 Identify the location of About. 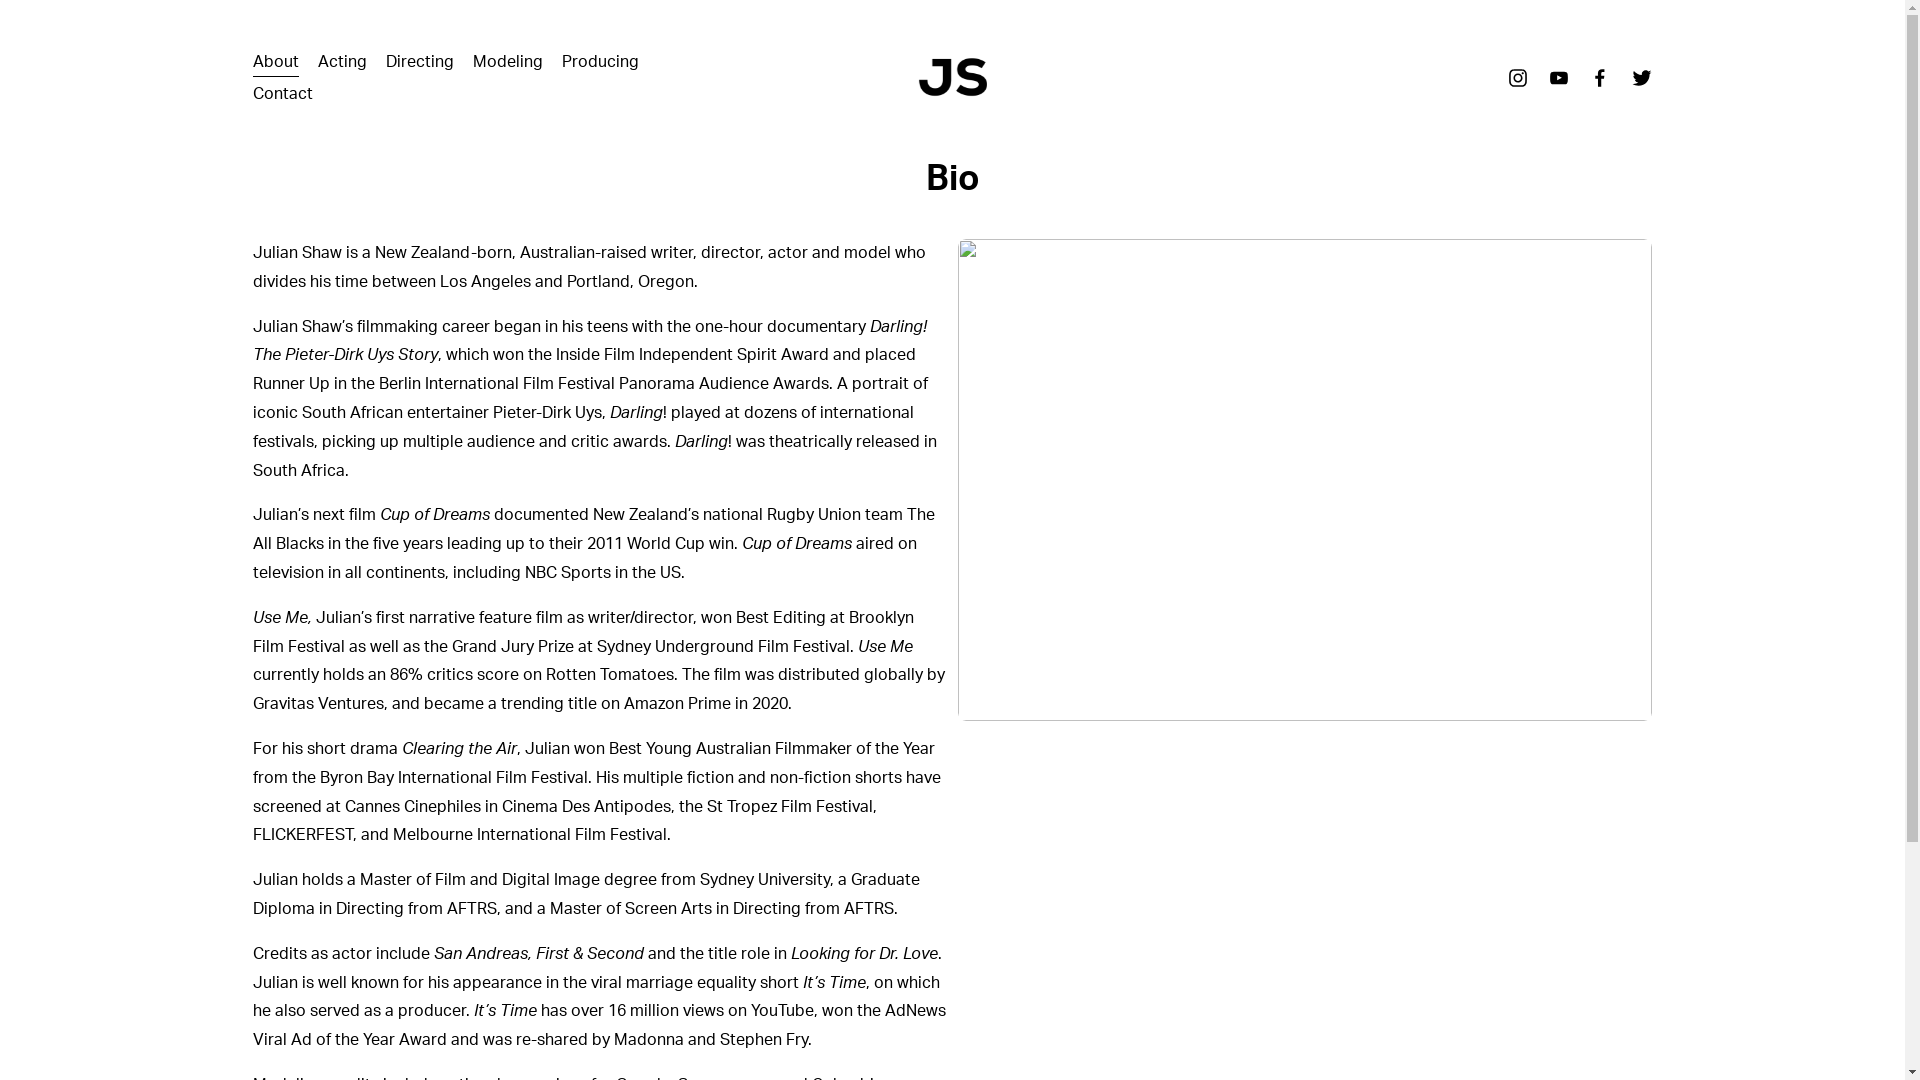
(275, 62).